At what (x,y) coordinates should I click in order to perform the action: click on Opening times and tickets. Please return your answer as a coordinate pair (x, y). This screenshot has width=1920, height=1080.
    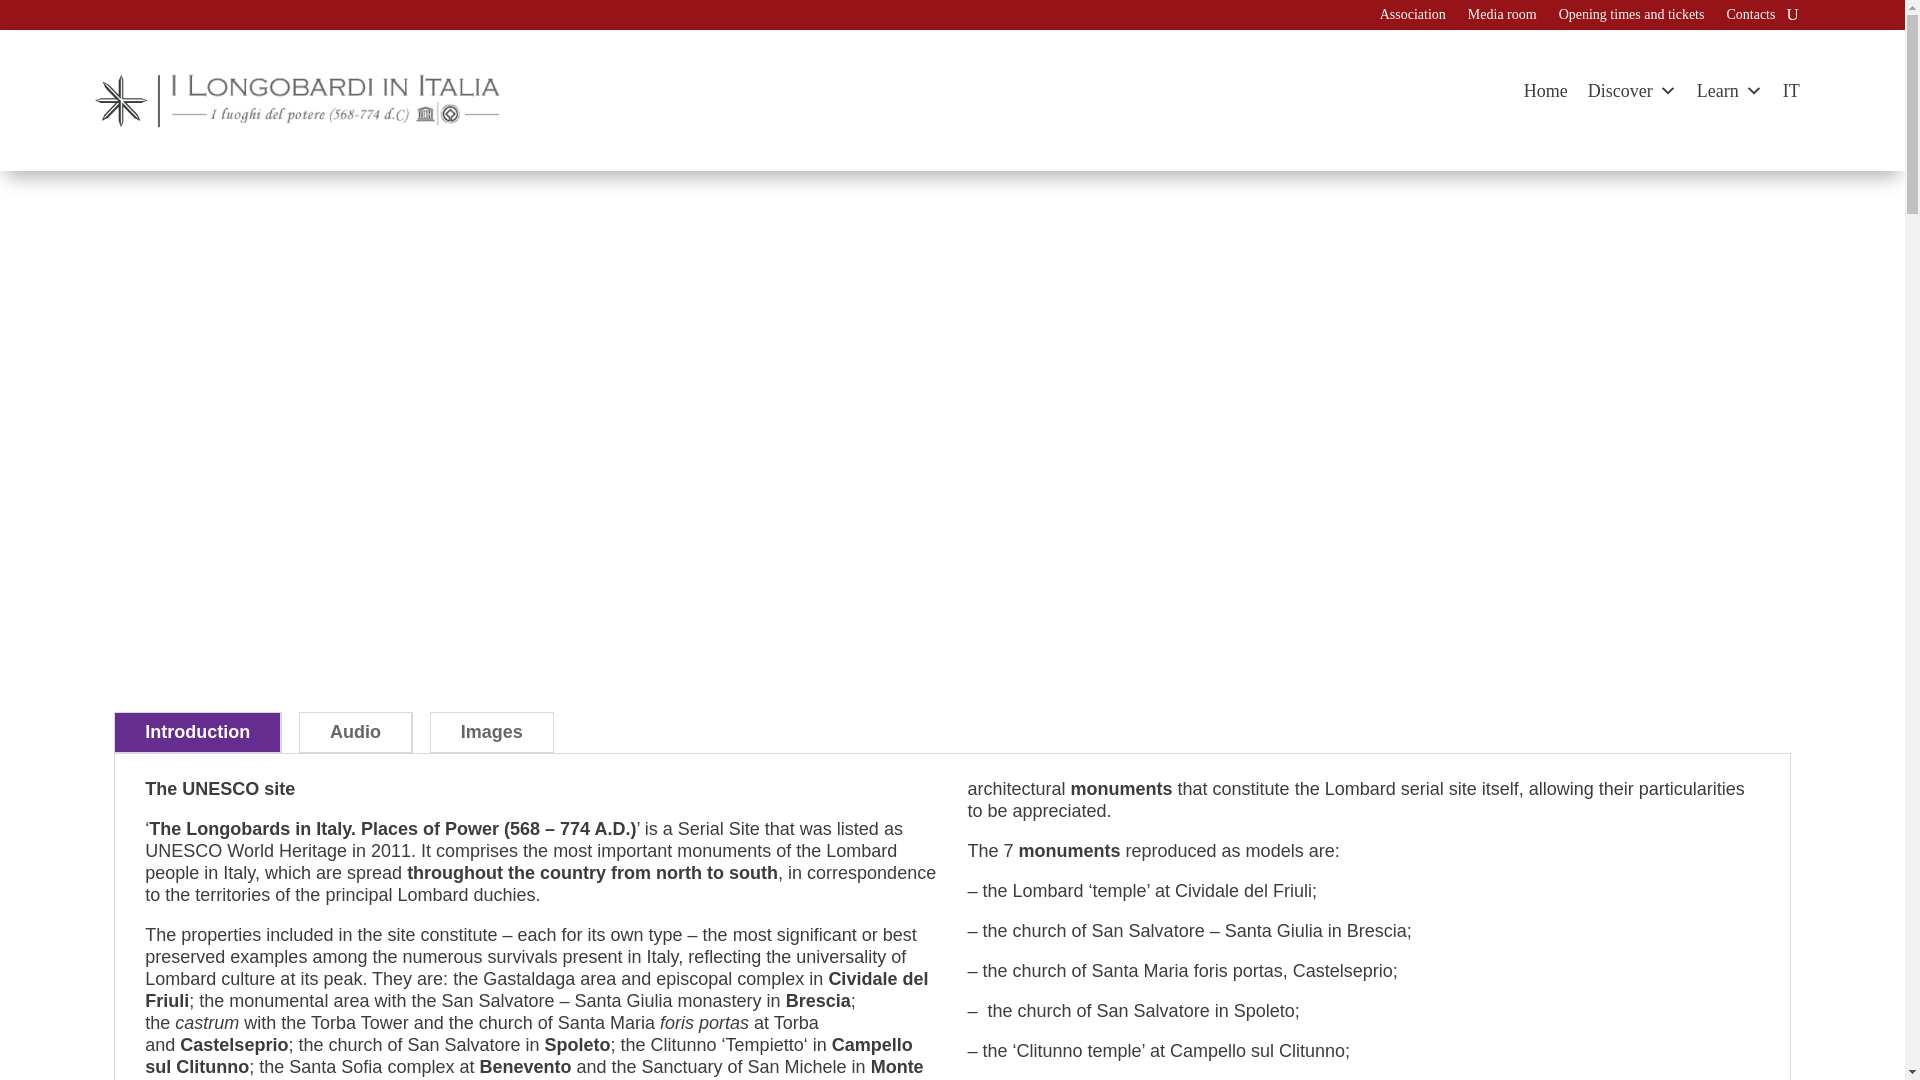
    Looking at the image, I should click on (1632, 18).